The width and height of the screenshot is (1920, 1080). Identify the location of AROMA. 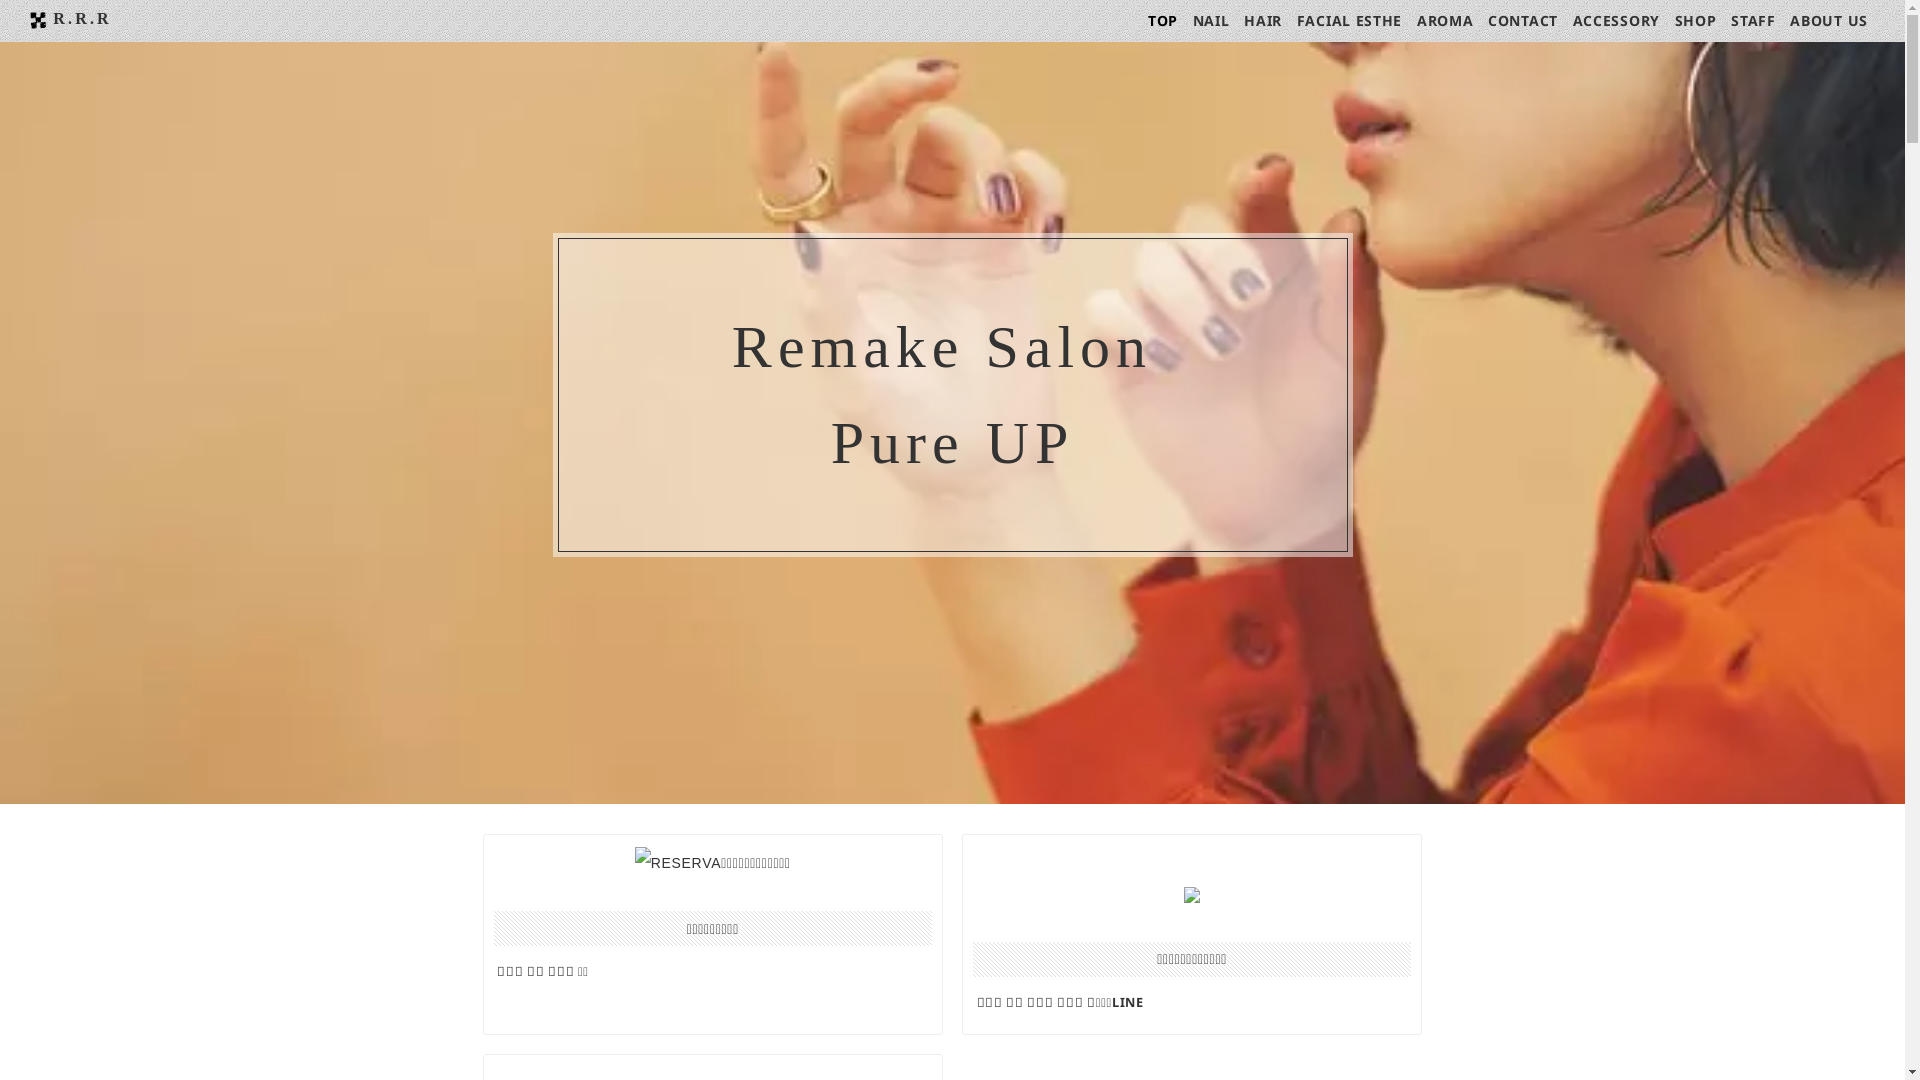
(1446, 21).